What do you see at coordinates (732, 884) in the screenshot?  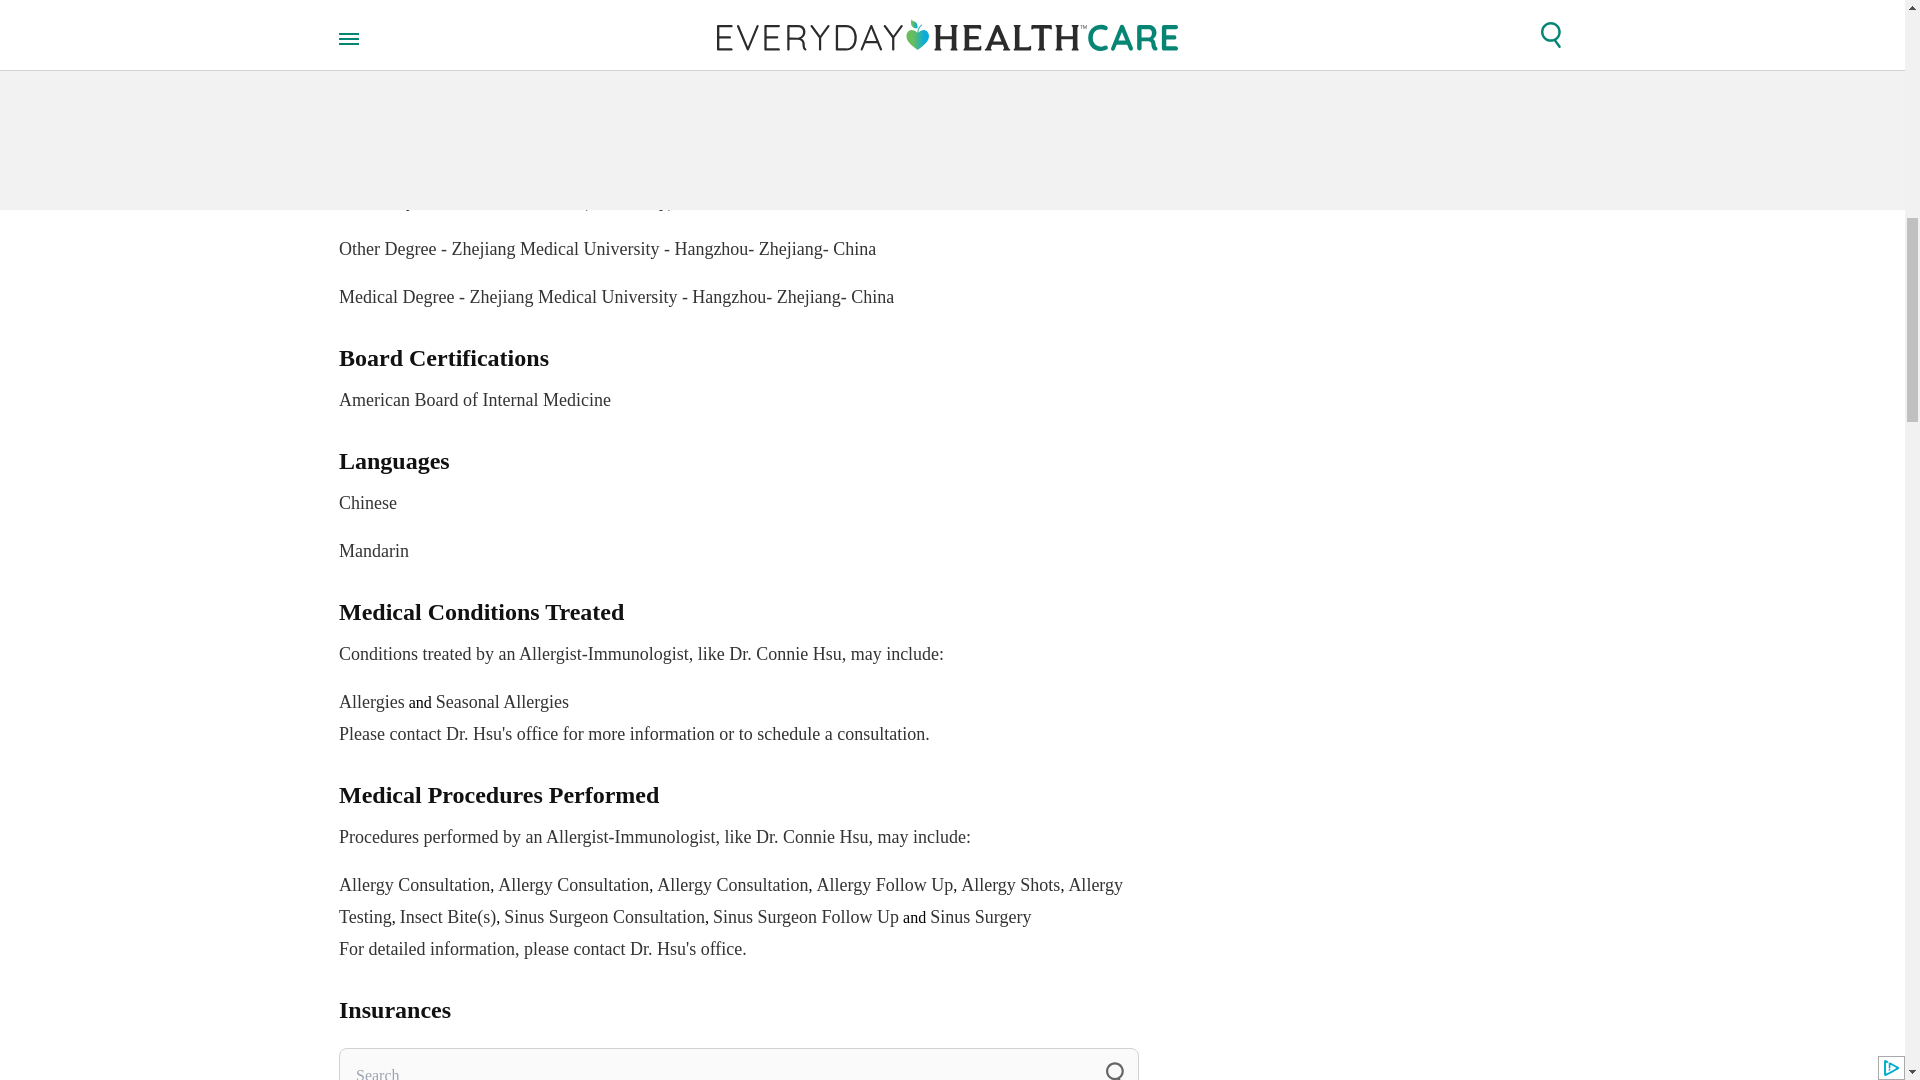 I see `Allergy Consultation` at bounding box center [732, 884].